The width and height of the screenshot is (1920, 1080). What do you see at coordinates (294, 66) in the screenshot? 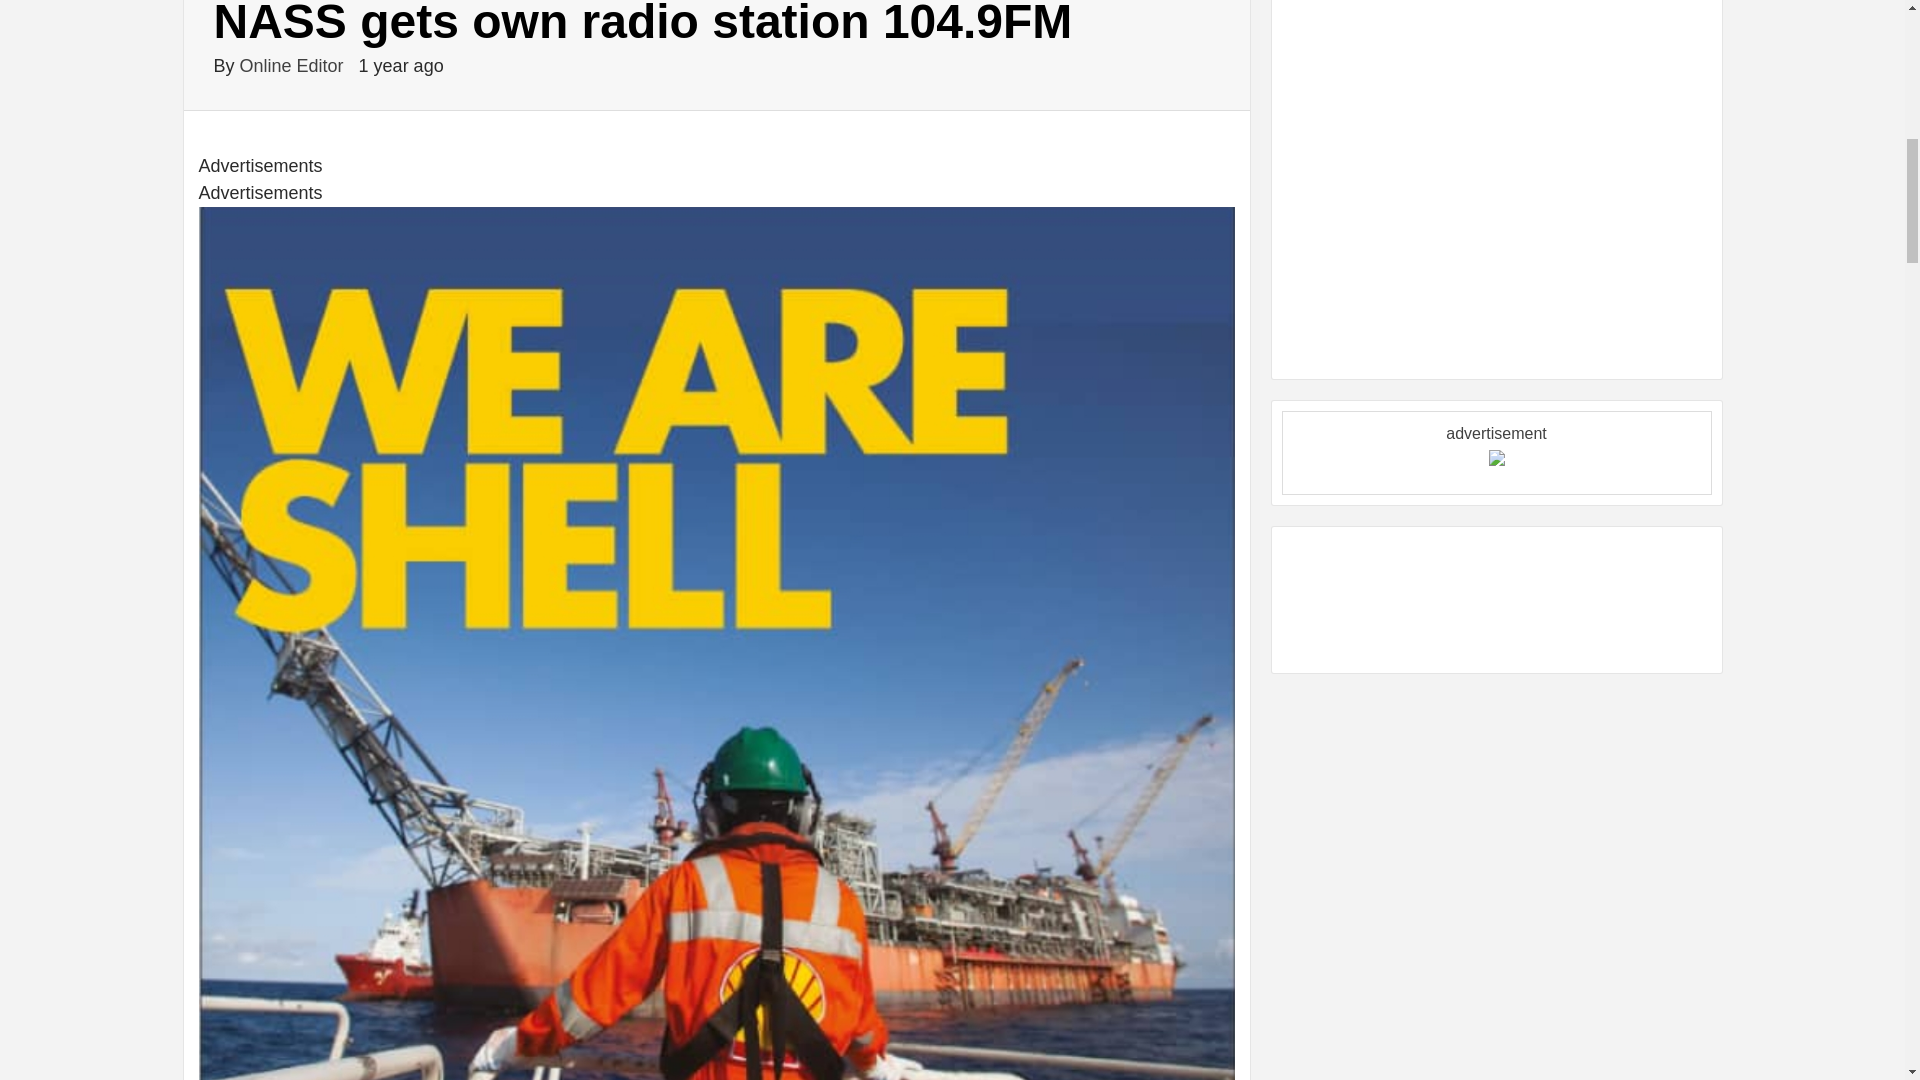
I see `Online Editor` at bounding box center [294, 66].